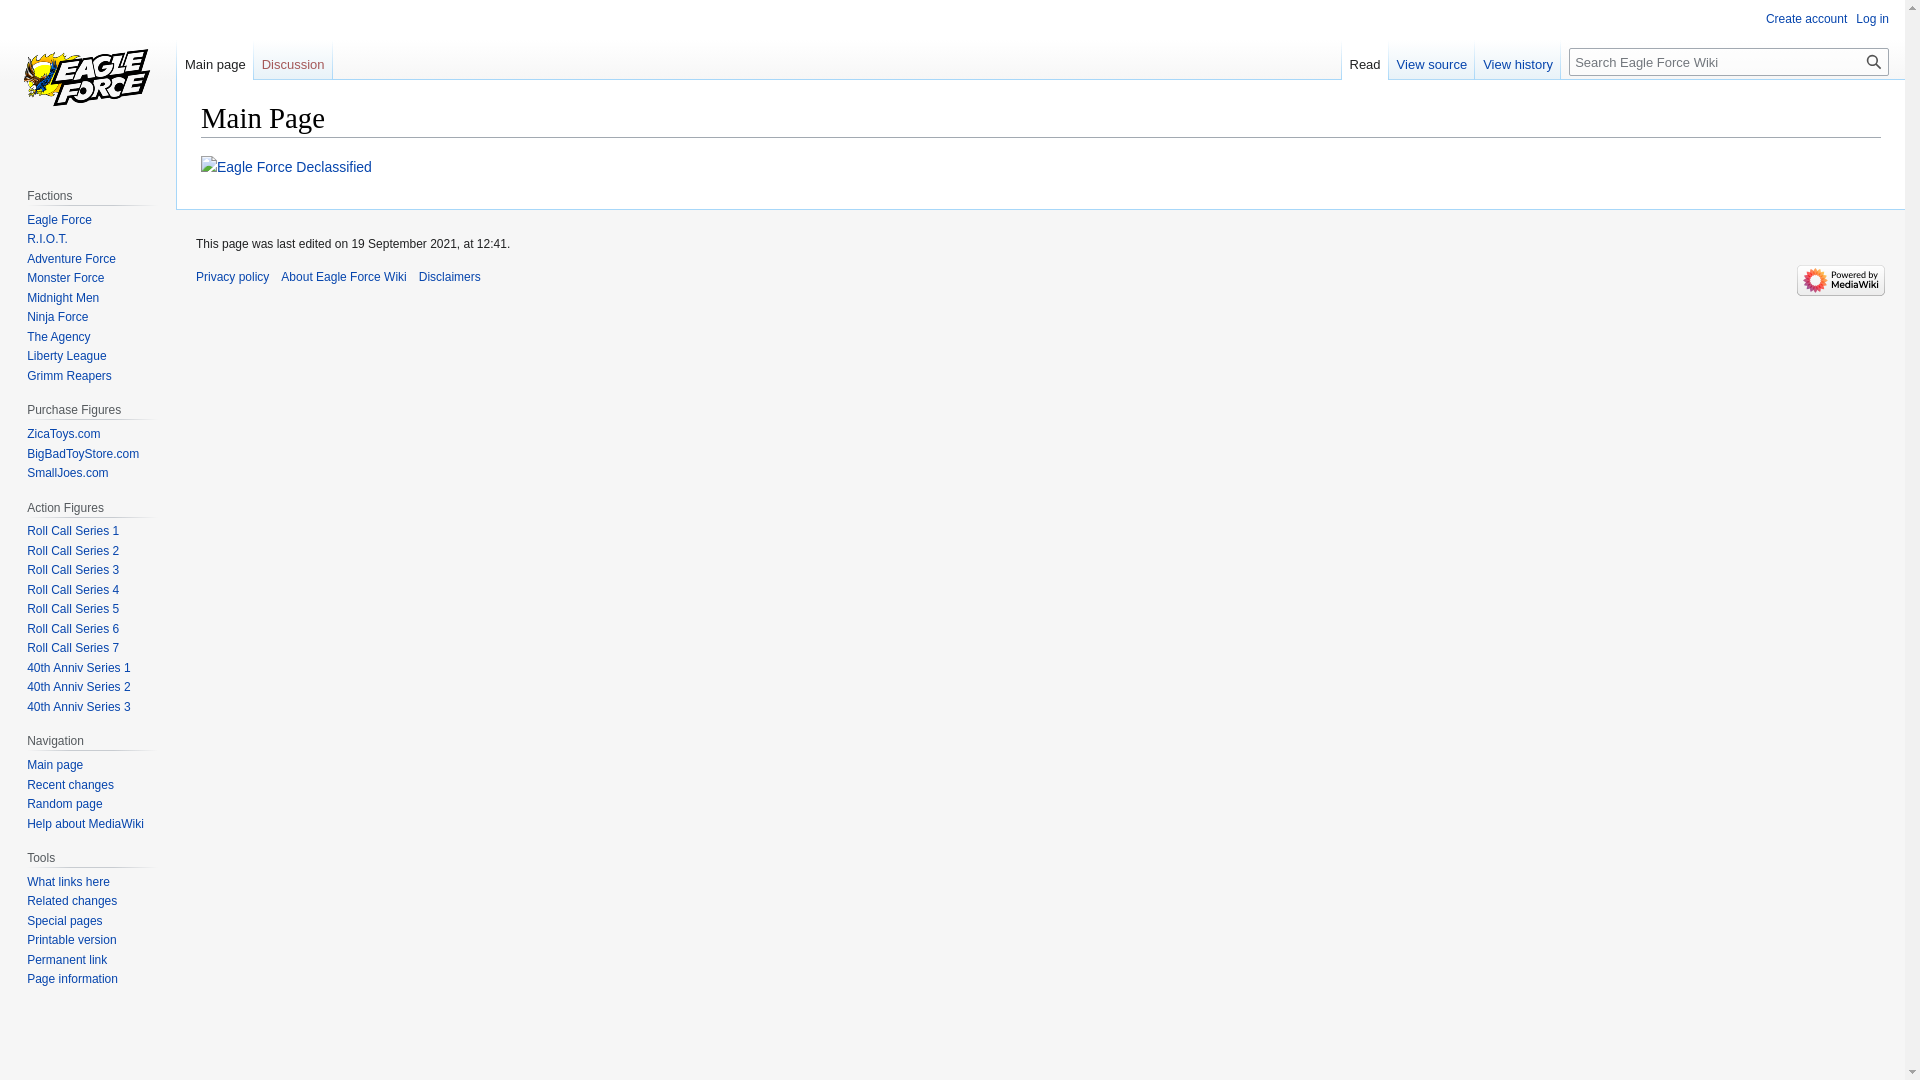  I want to click on Discussion, so click(294, 60).